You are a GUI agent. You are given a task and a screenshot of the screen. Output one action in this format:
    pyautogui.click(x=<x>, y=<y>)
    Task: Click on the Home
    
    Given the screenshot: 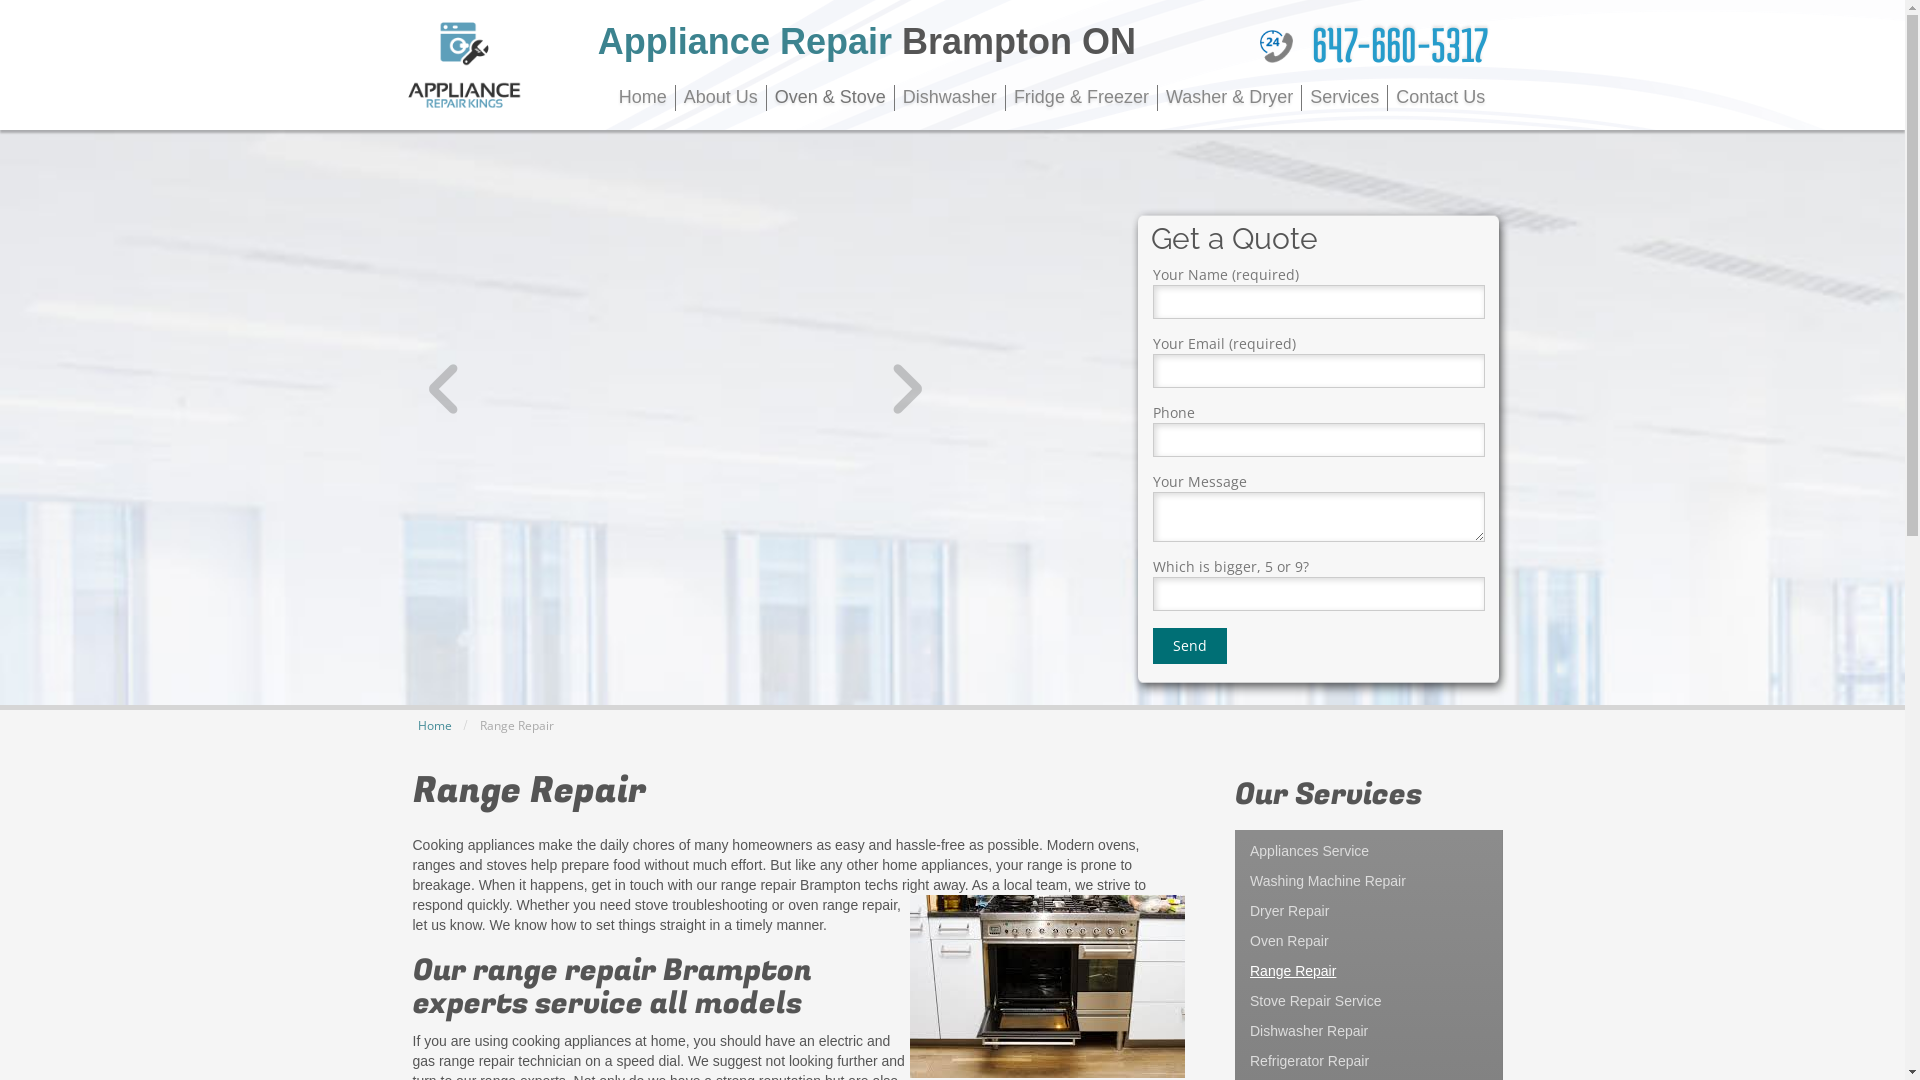 What is the action you would take?
    pyautogui.click(x=644, y=98)
    